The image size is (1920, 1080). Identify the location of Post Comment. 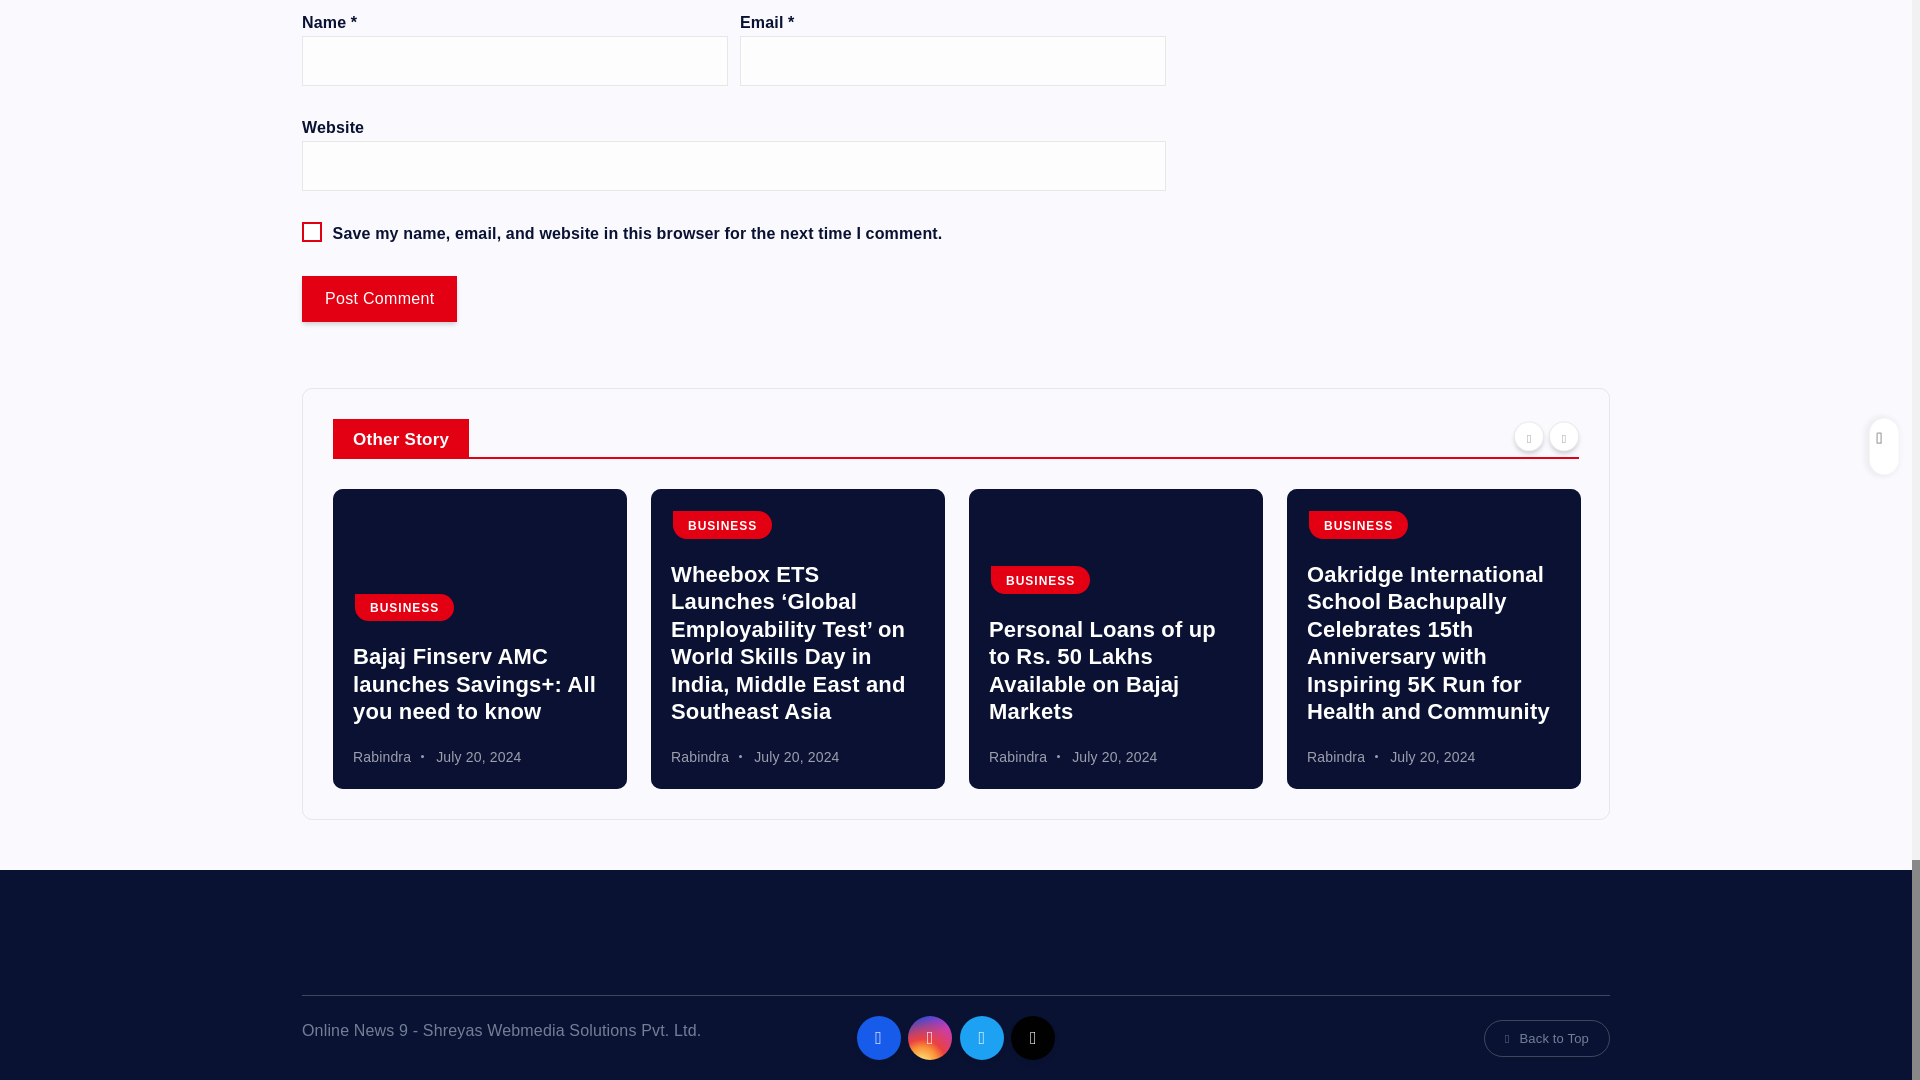
(378, 298).